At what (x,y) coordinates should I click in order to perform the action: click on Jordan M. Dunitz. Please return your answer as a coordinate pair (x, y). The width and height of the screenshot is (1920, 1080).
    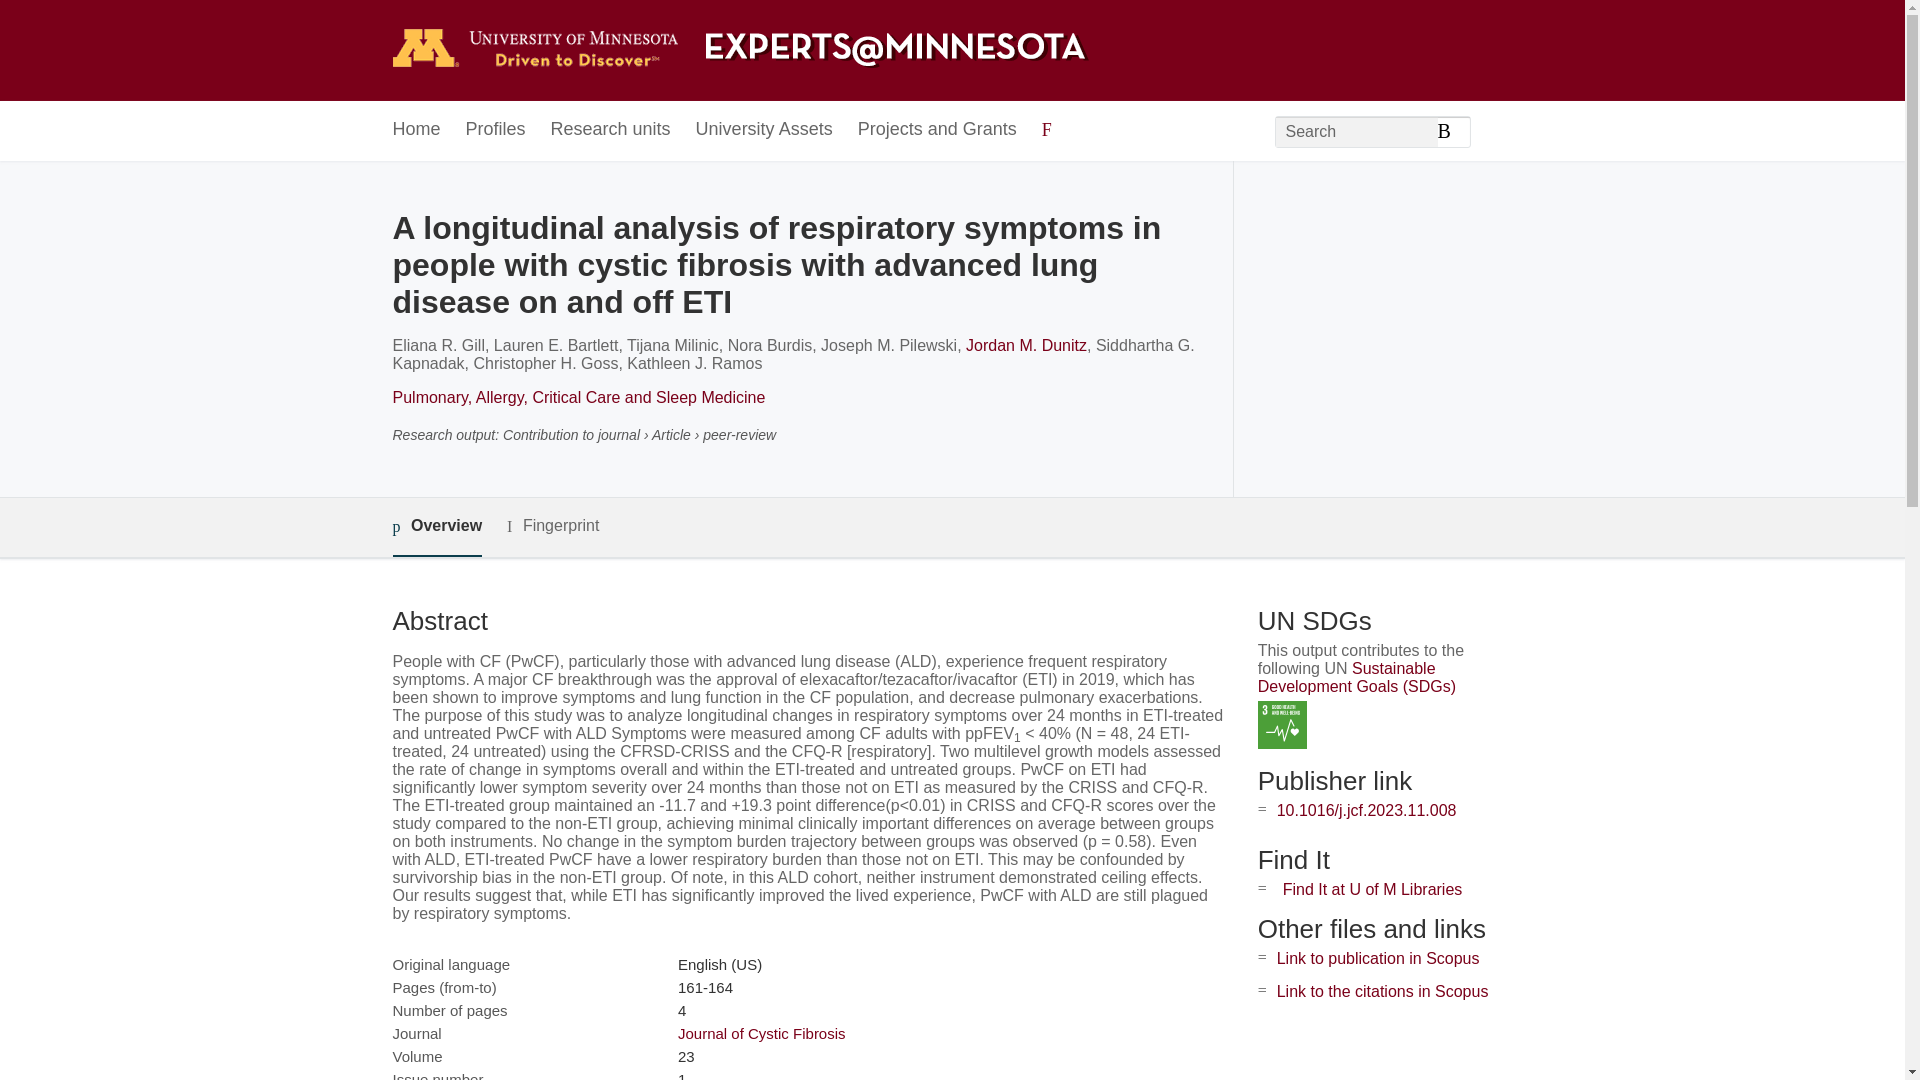
    Looking at the image, I should click on (1026, 345).